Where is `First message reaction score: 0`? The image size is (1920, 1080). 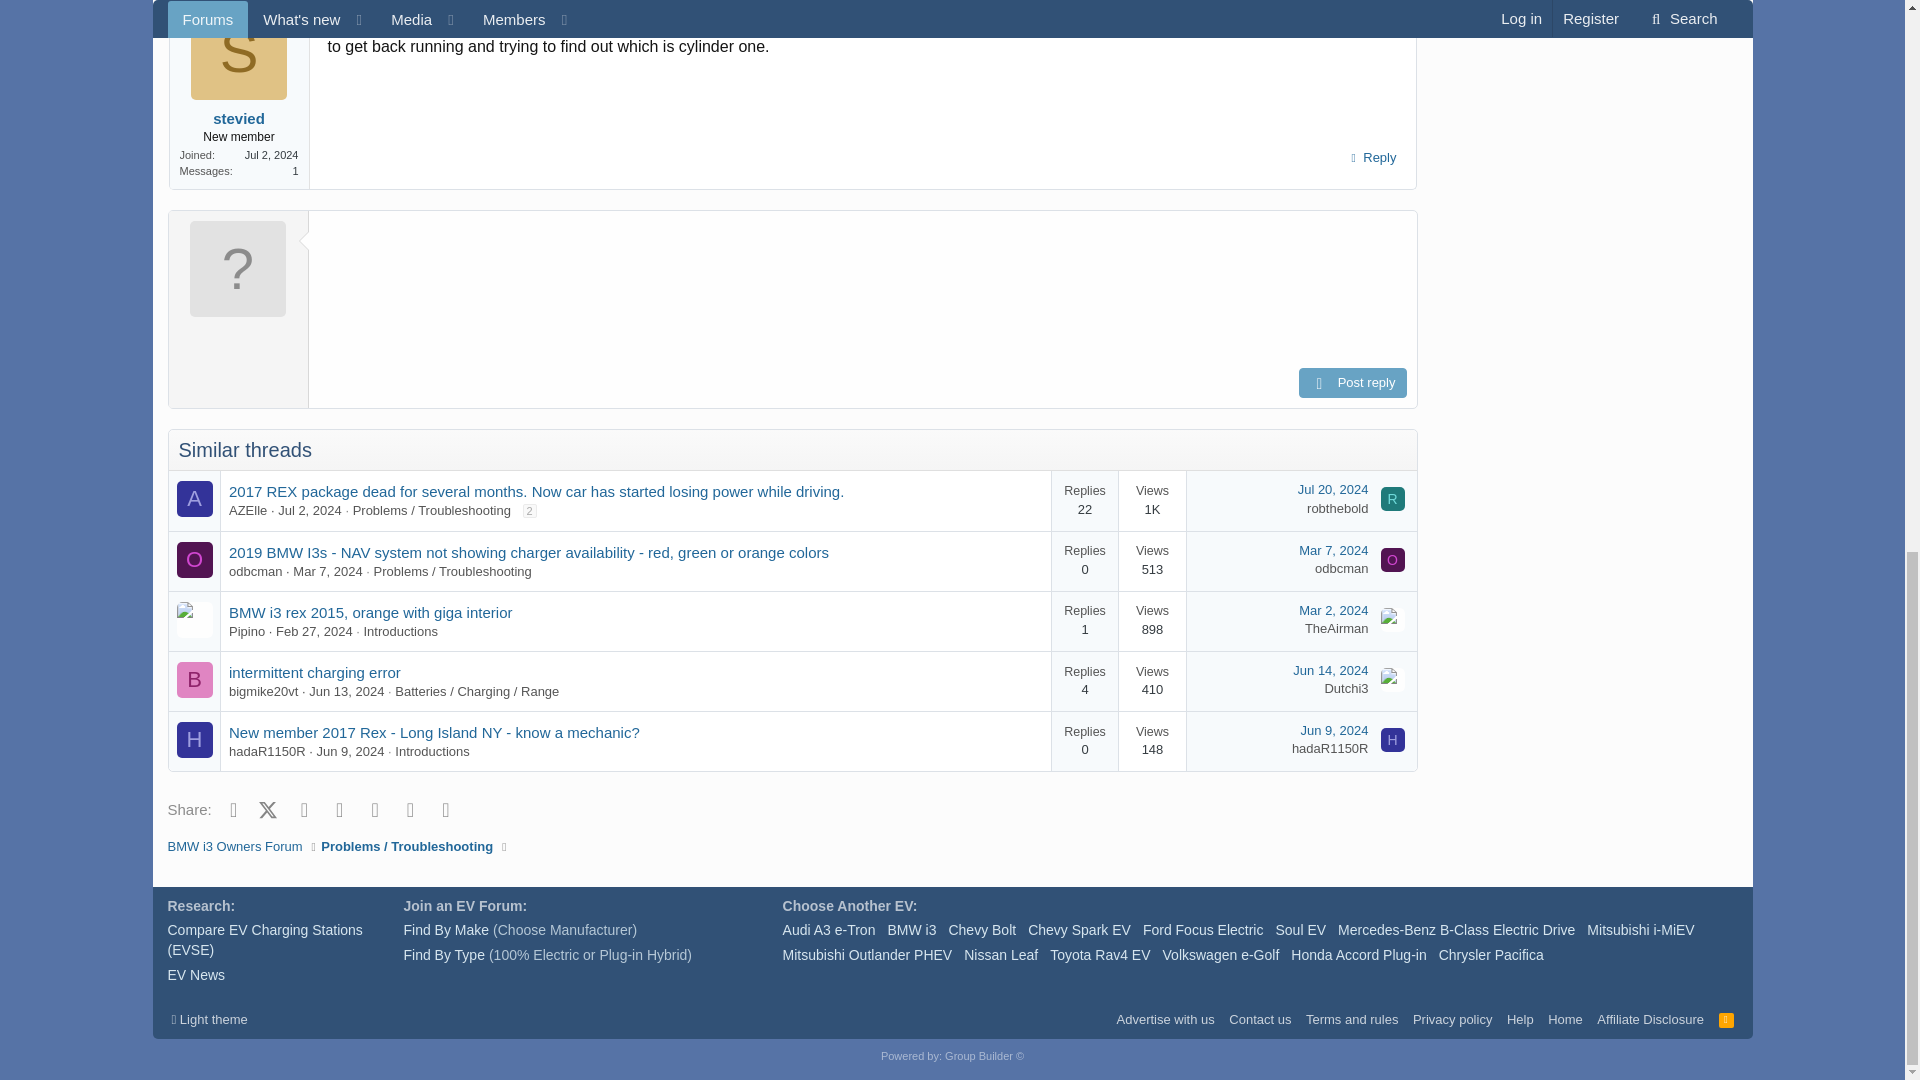
First message reaction score: 0 is located at coordinates (1119, 560).